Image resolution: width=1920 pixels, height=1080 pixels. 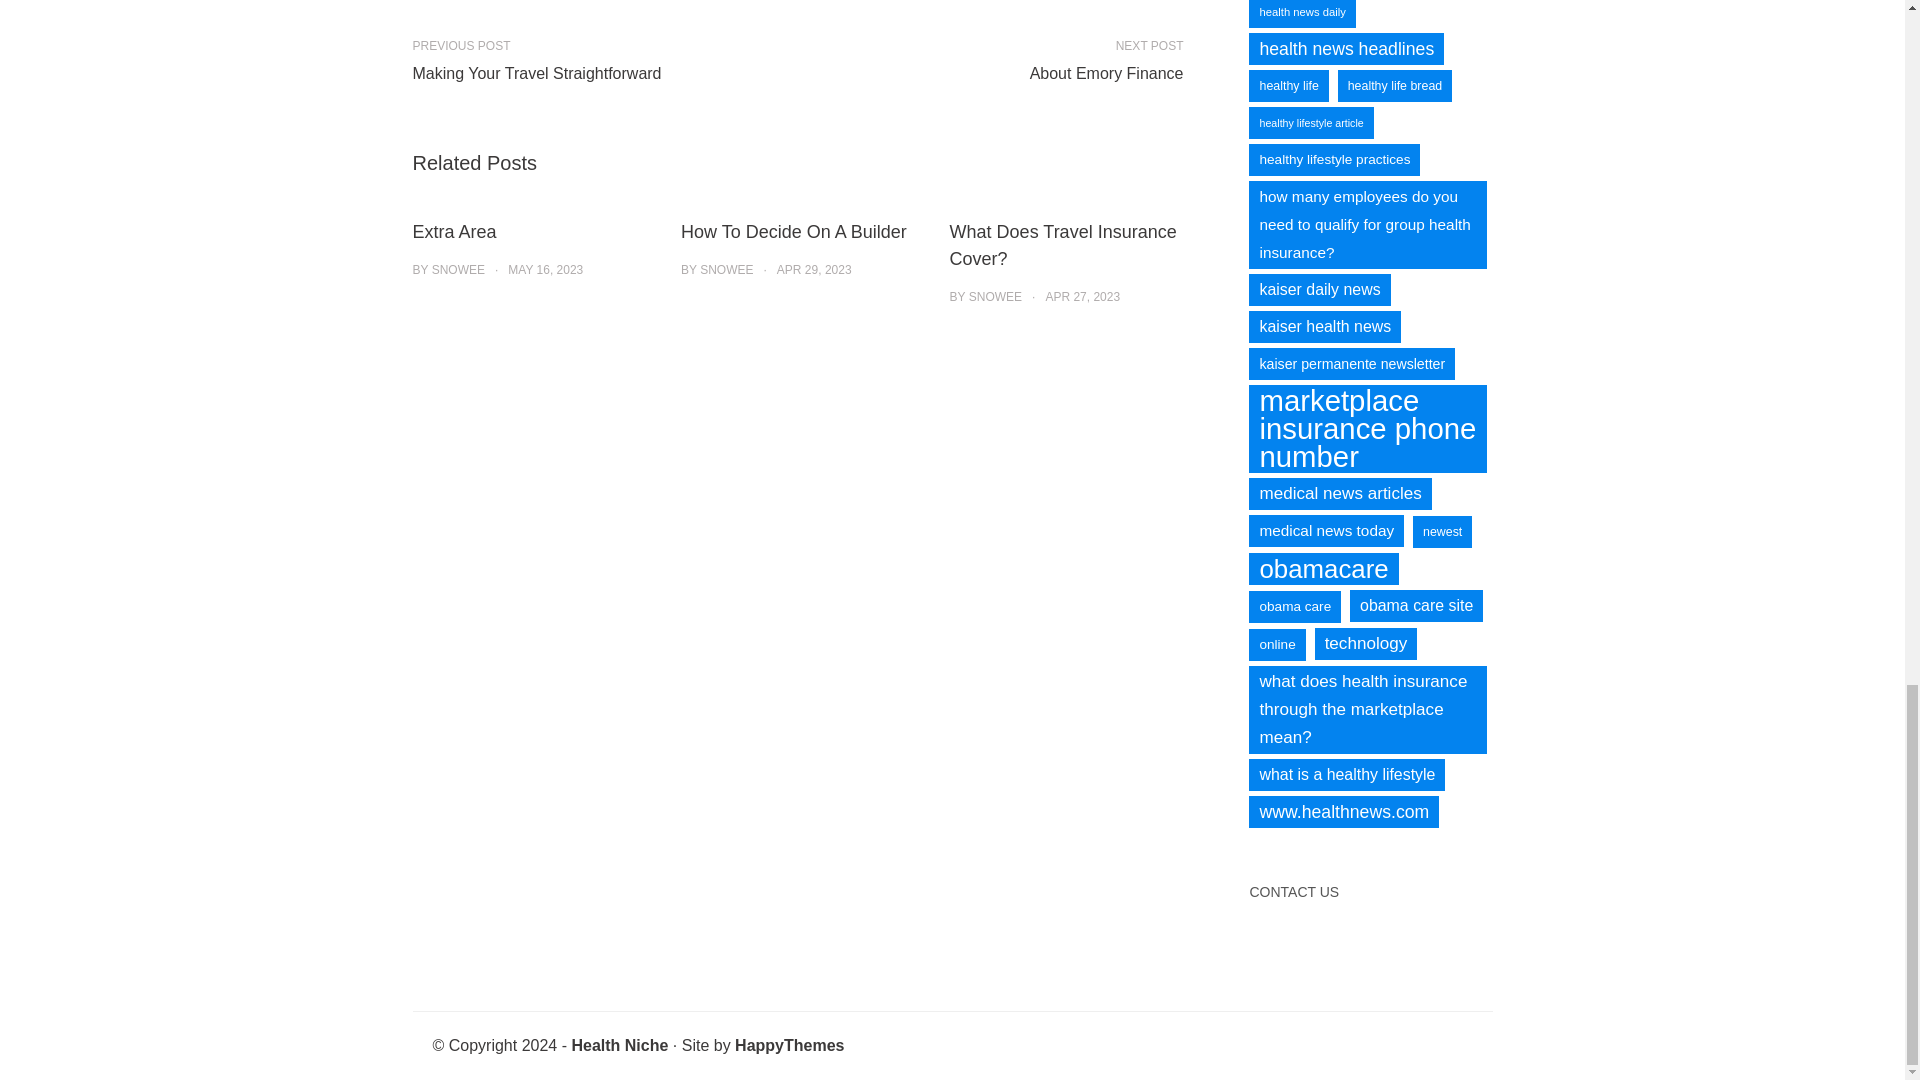 What do you see at coordinates (1063, 245) in the screenshot?
I see `What Does Travel Insurance Cover?` at bounding box center [1063, 245].